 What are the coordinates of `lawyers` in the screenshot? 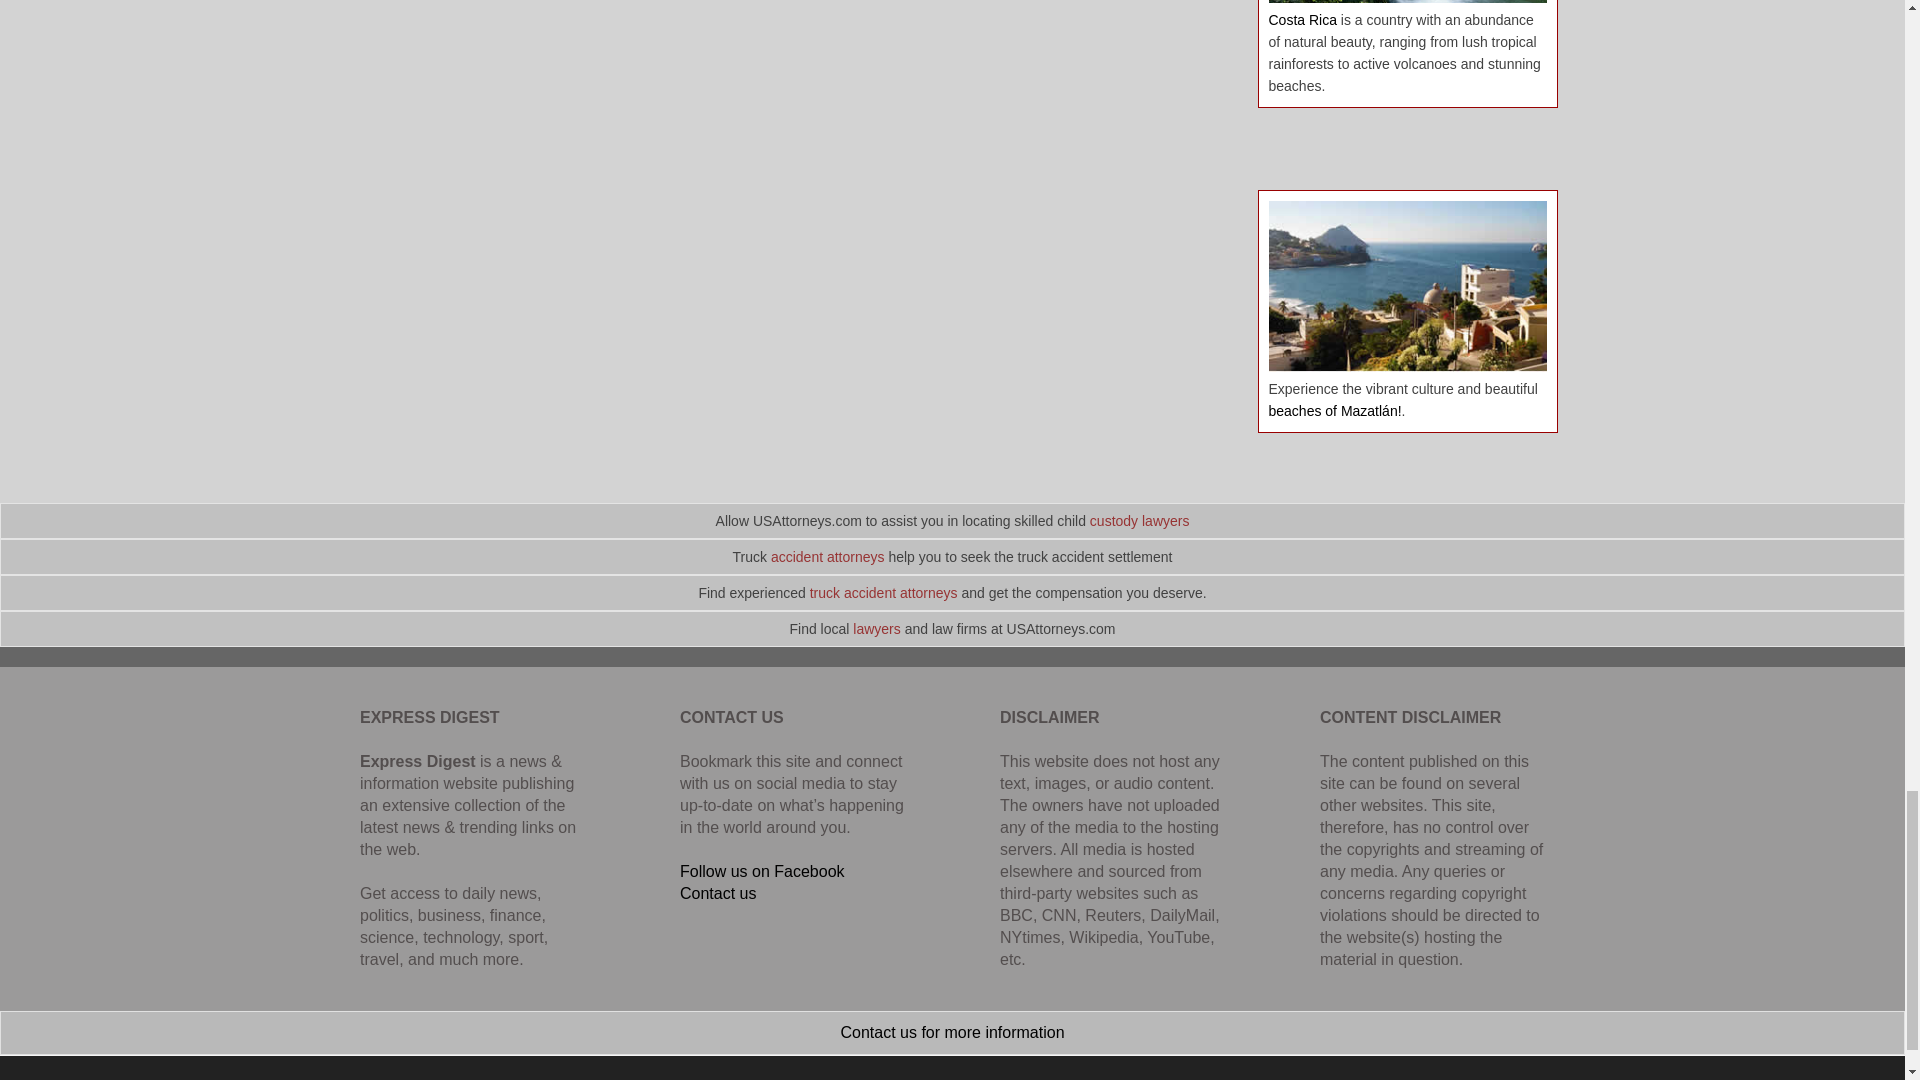 It's located at (876, 629).